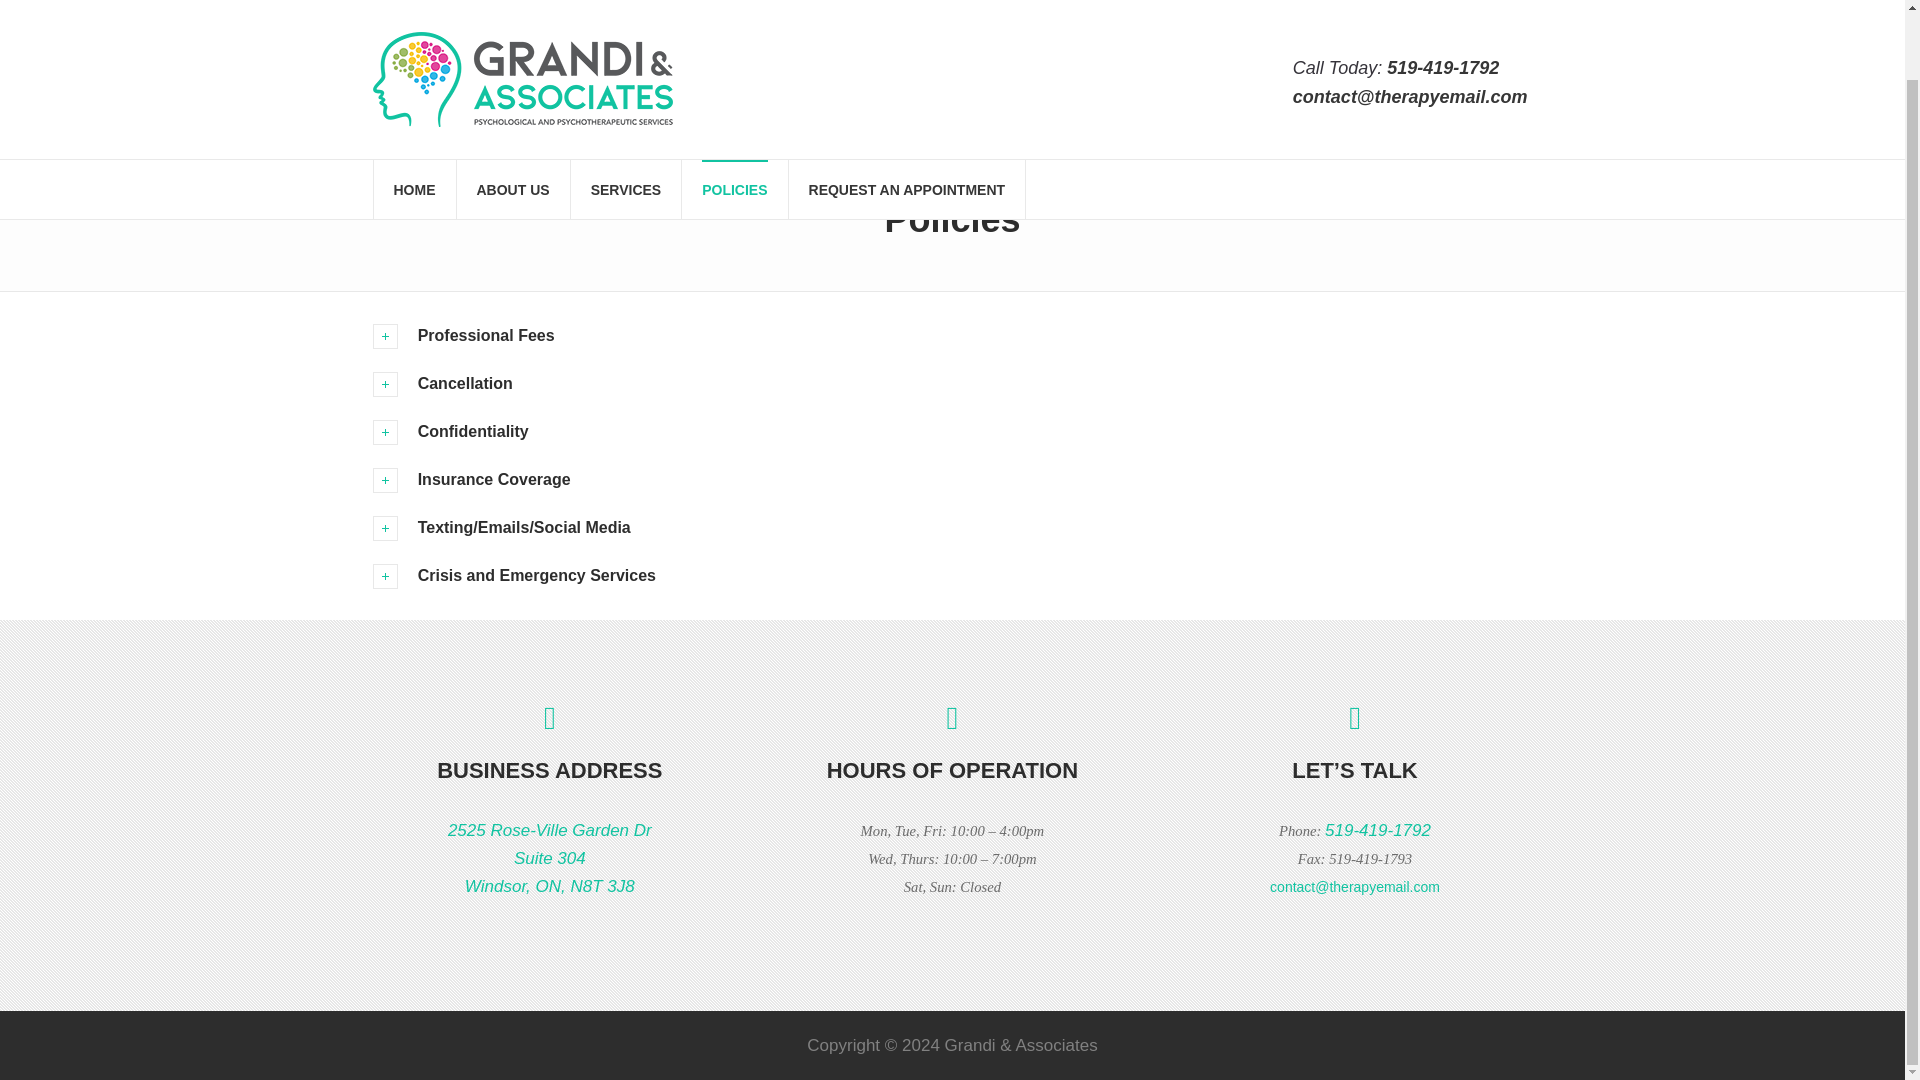  Describe the element at coordinates (952, 480) in the screenshot. I see `Insurance Coverage` at that location.